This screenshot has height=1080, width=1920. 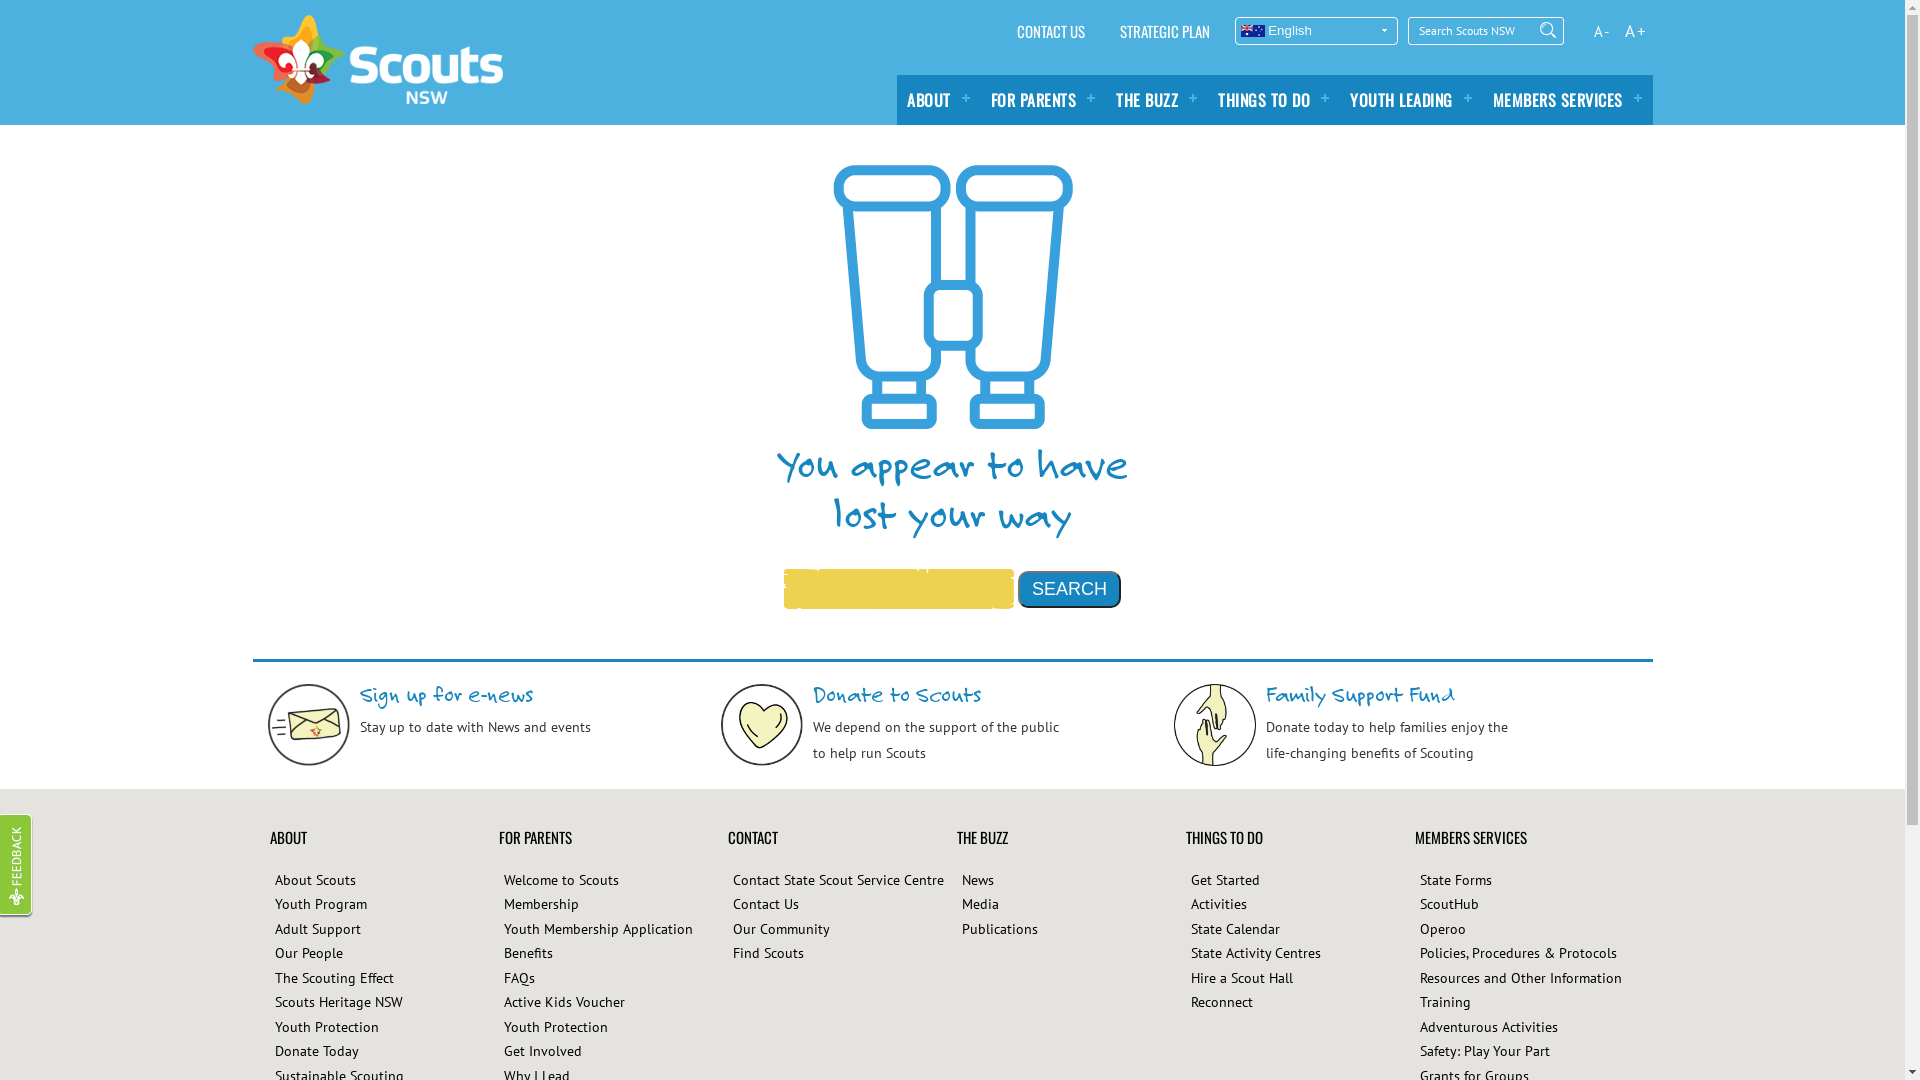 I want to click on State Forms, so click(x=1456, y=880).